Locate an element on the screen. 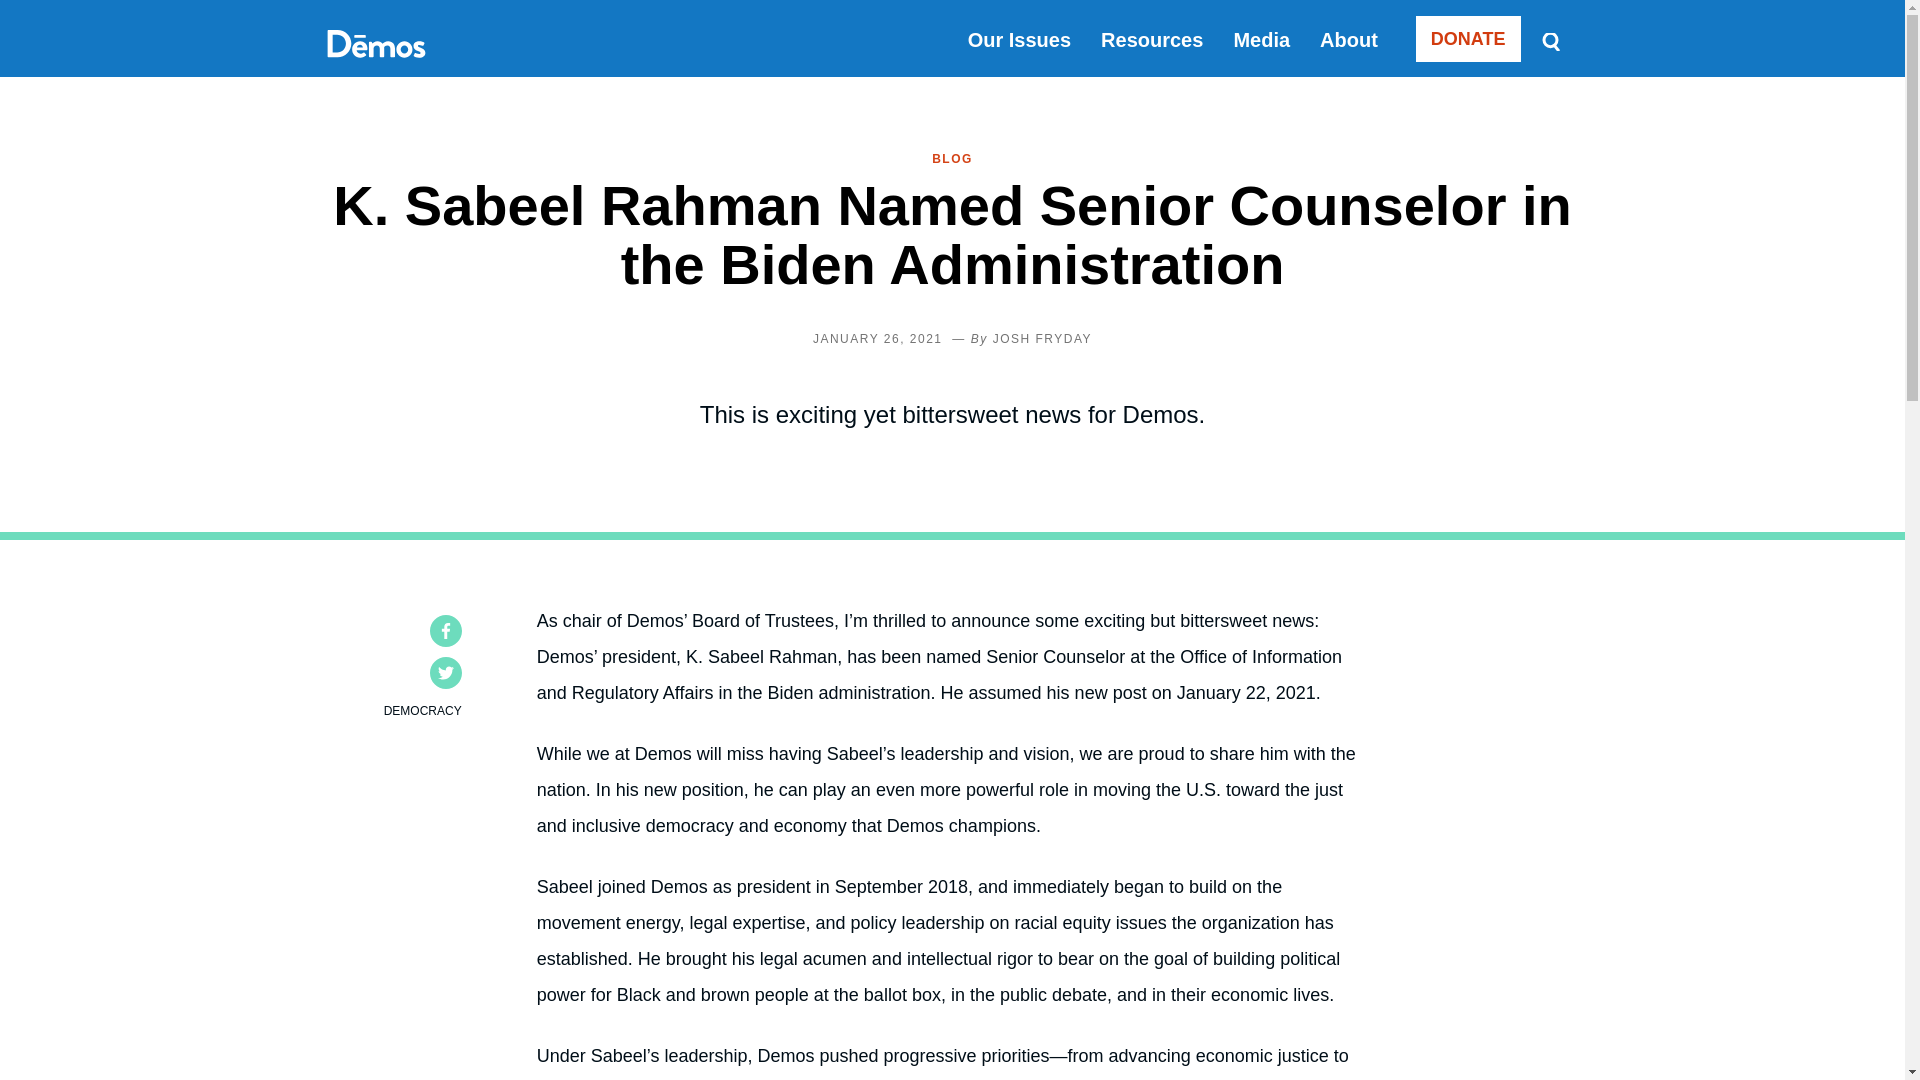 This screenshot has height=1080, width=1920. Search is located at coordinates (1550, 40).